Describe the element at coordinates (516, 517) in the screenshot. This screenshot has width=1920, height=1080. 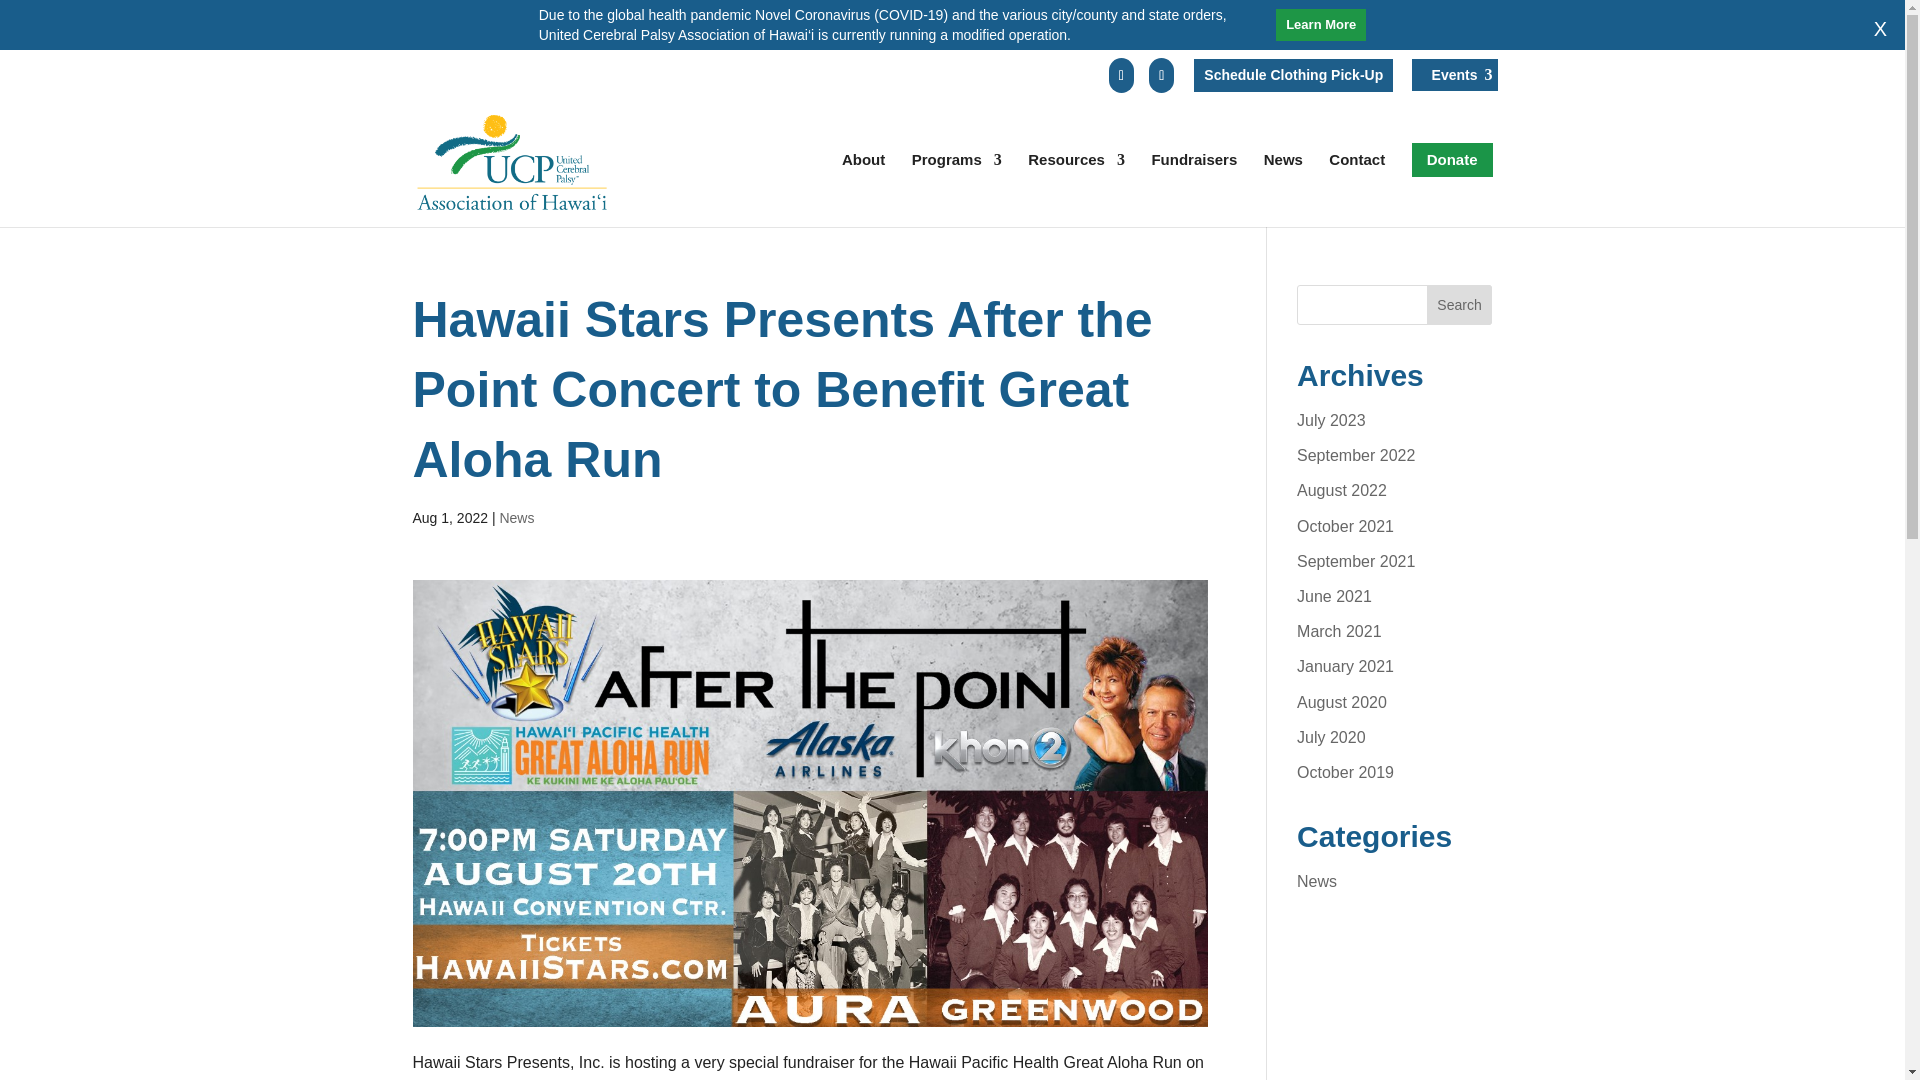
I see `News` at that location.